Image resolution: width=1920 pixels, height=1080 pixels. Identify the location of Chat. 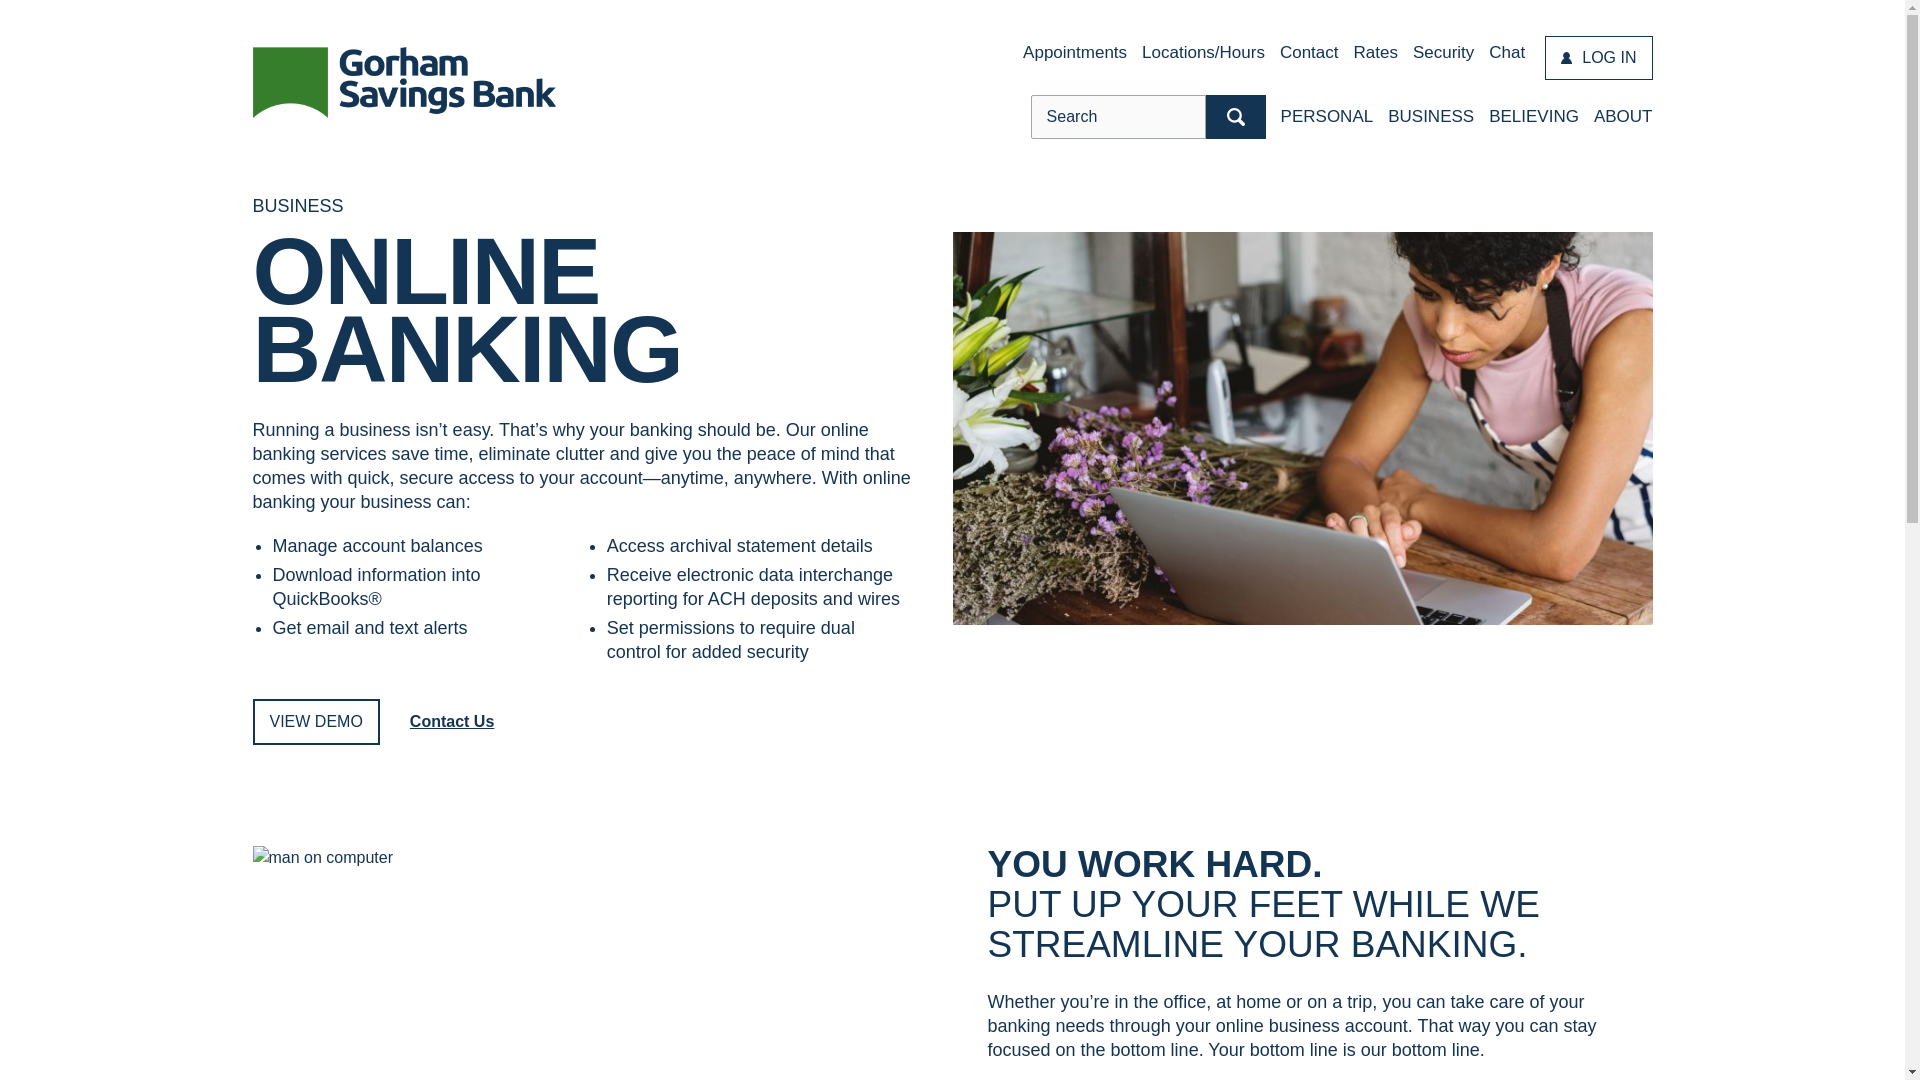
(1506, 52).